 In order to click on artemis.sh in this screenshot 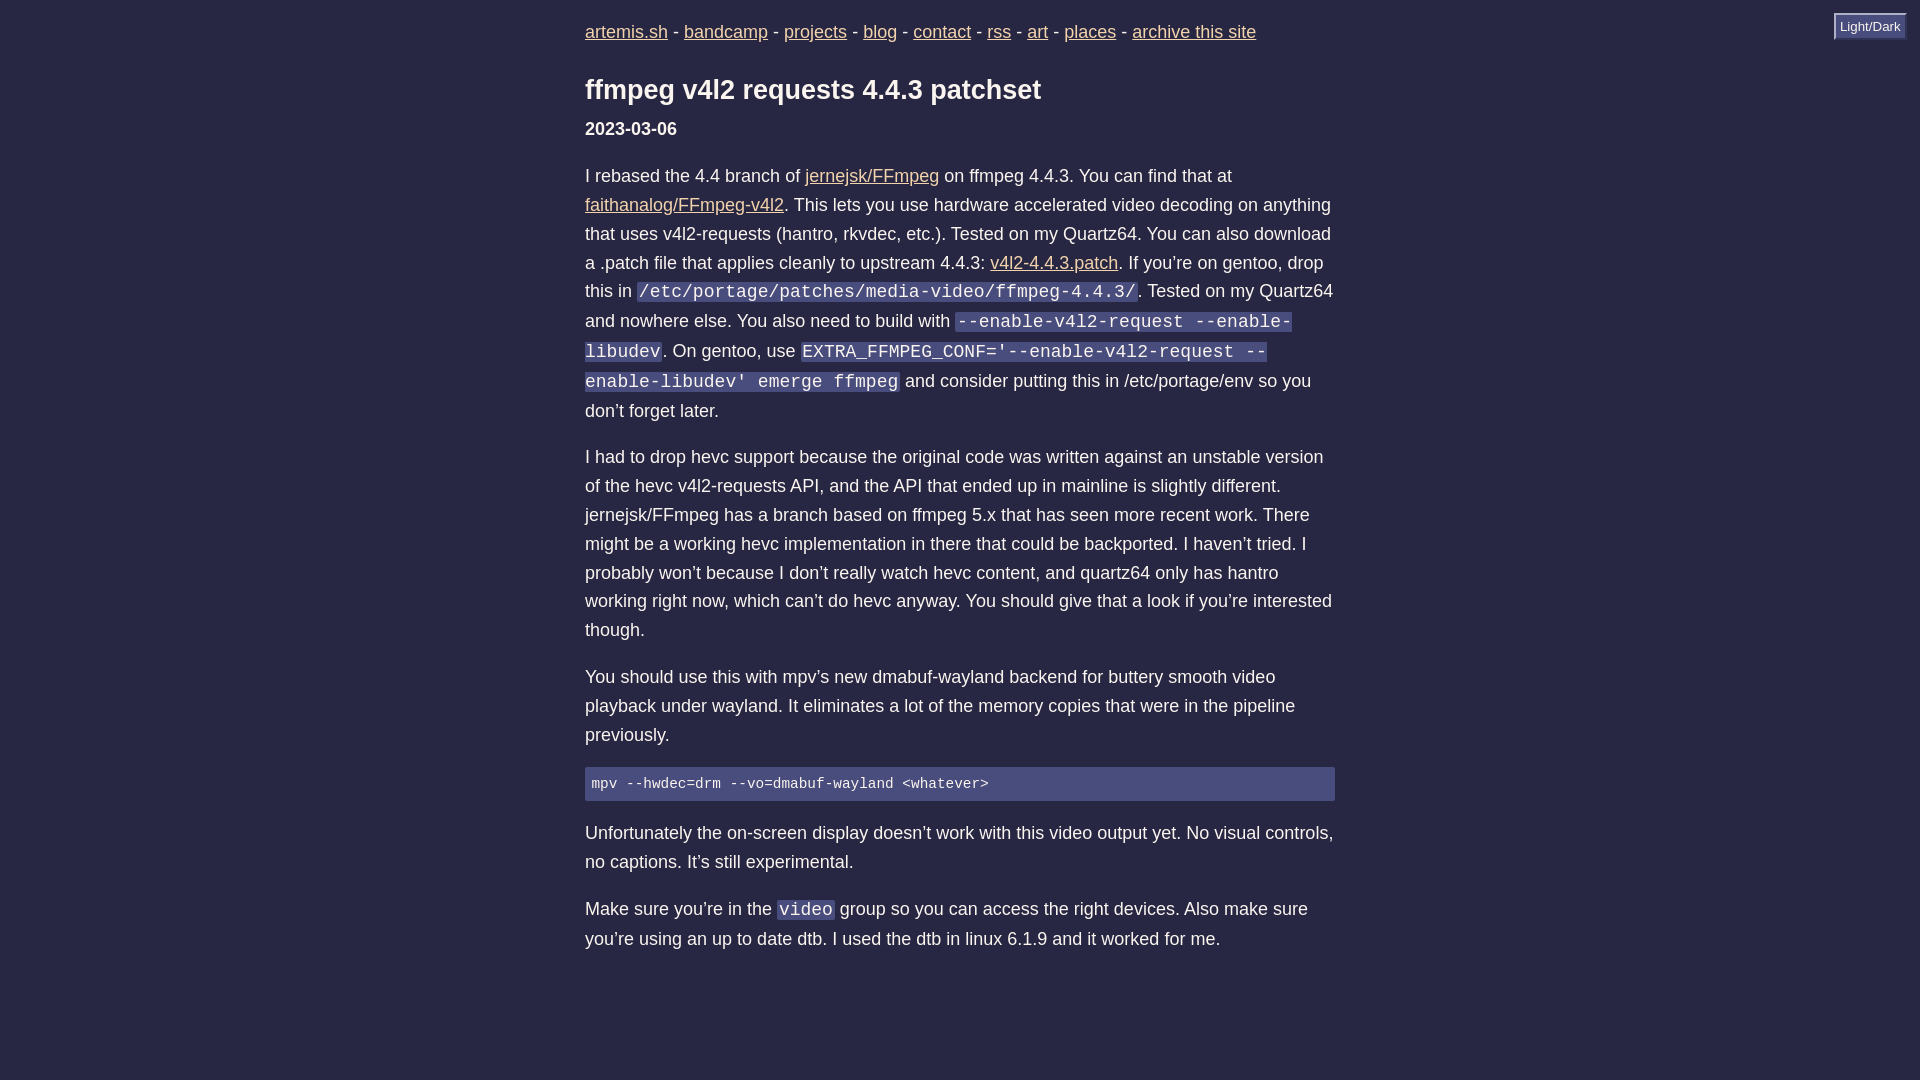, I will do `click(626, 32)`.